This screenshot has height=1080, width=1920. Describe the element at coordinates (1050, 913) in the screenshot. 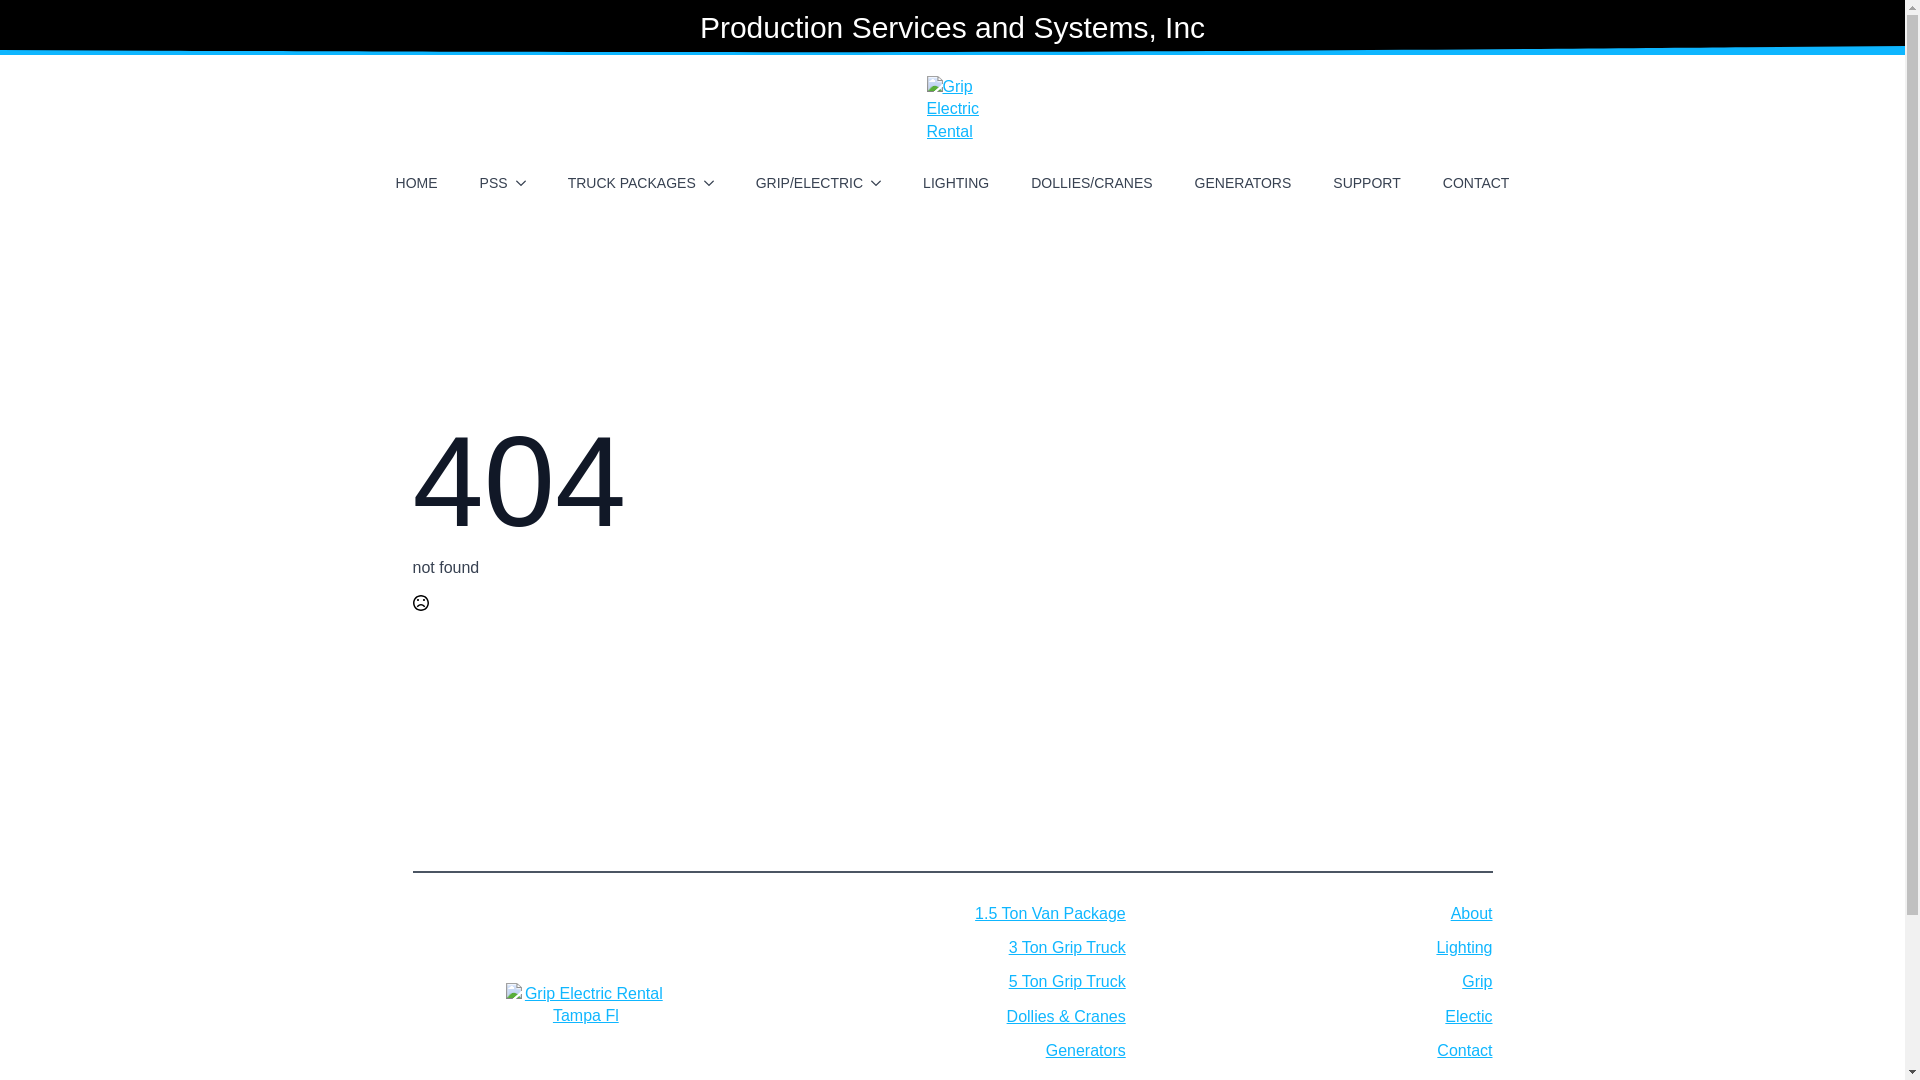

I see `1.5 Ton Van Package` at that location.